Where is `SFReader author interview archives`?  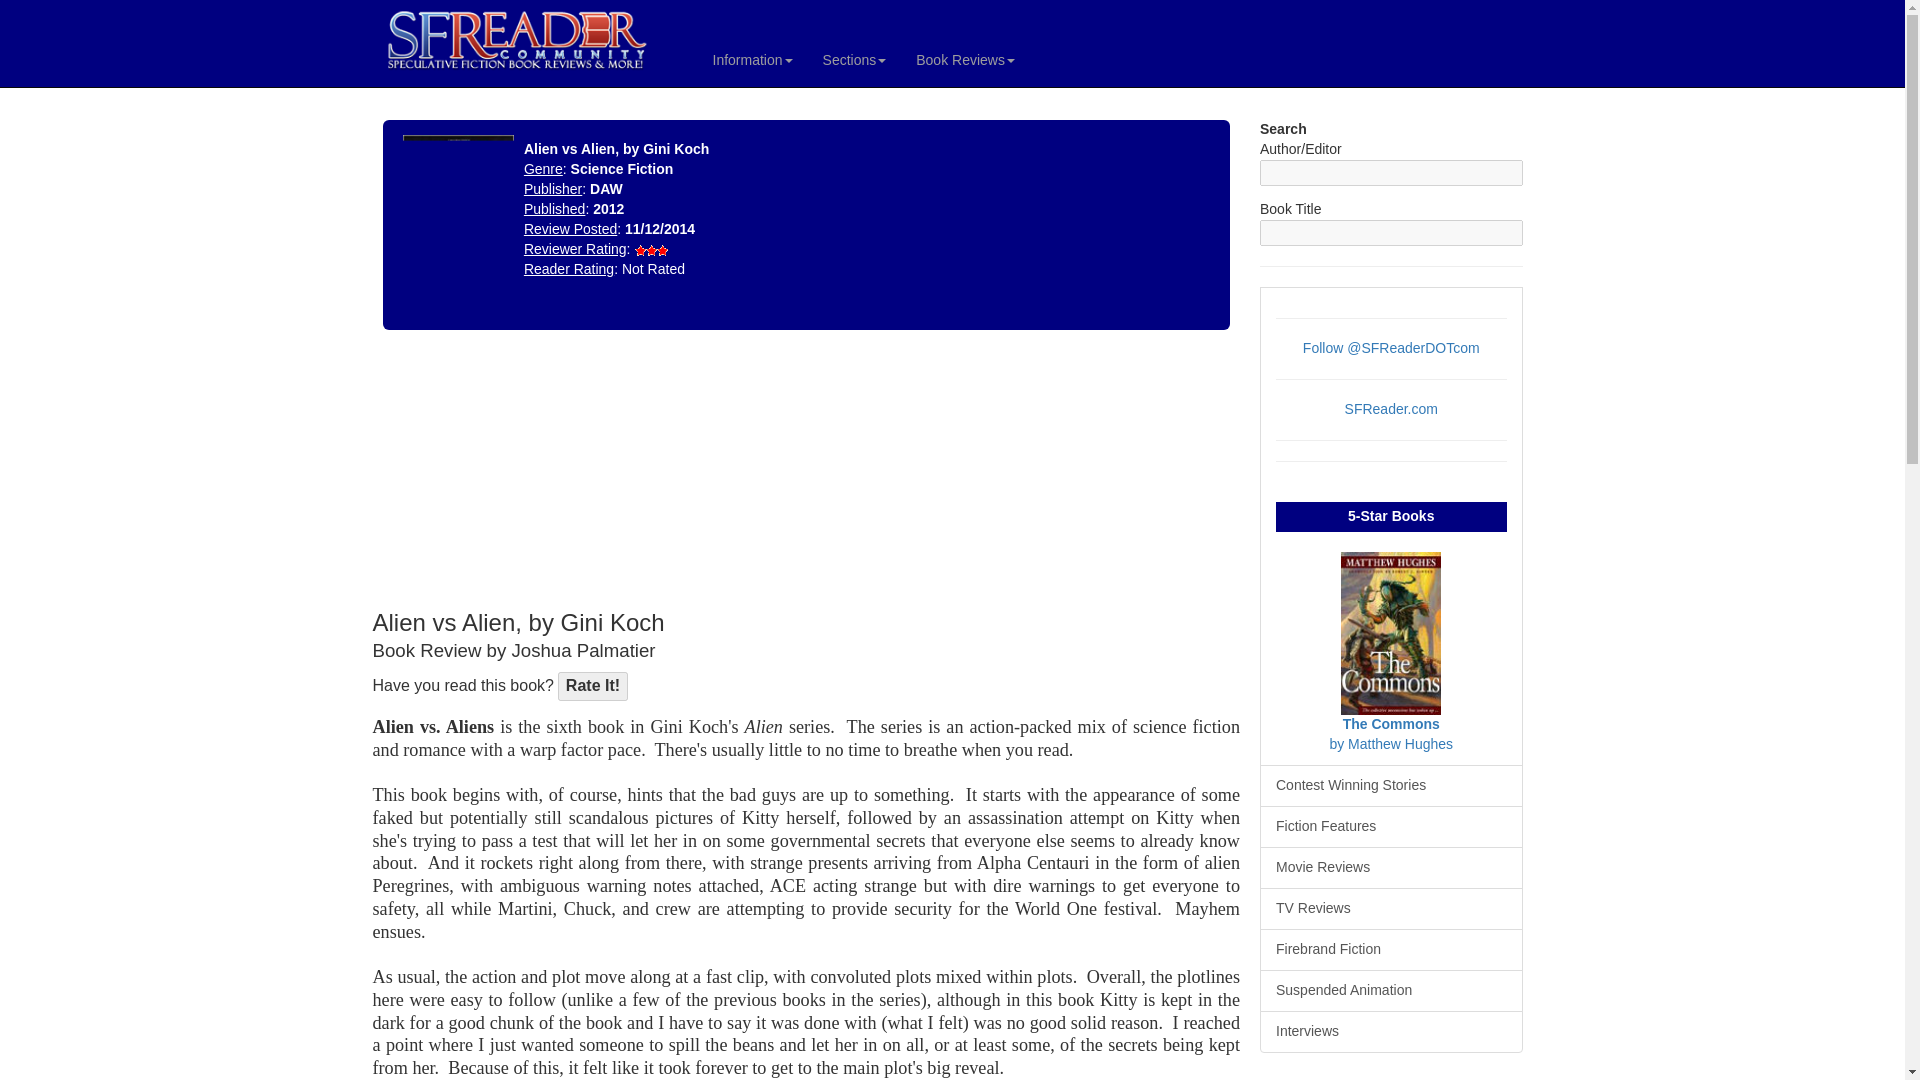 SFReader author interview archives is located at coordinates (1390, 1032).